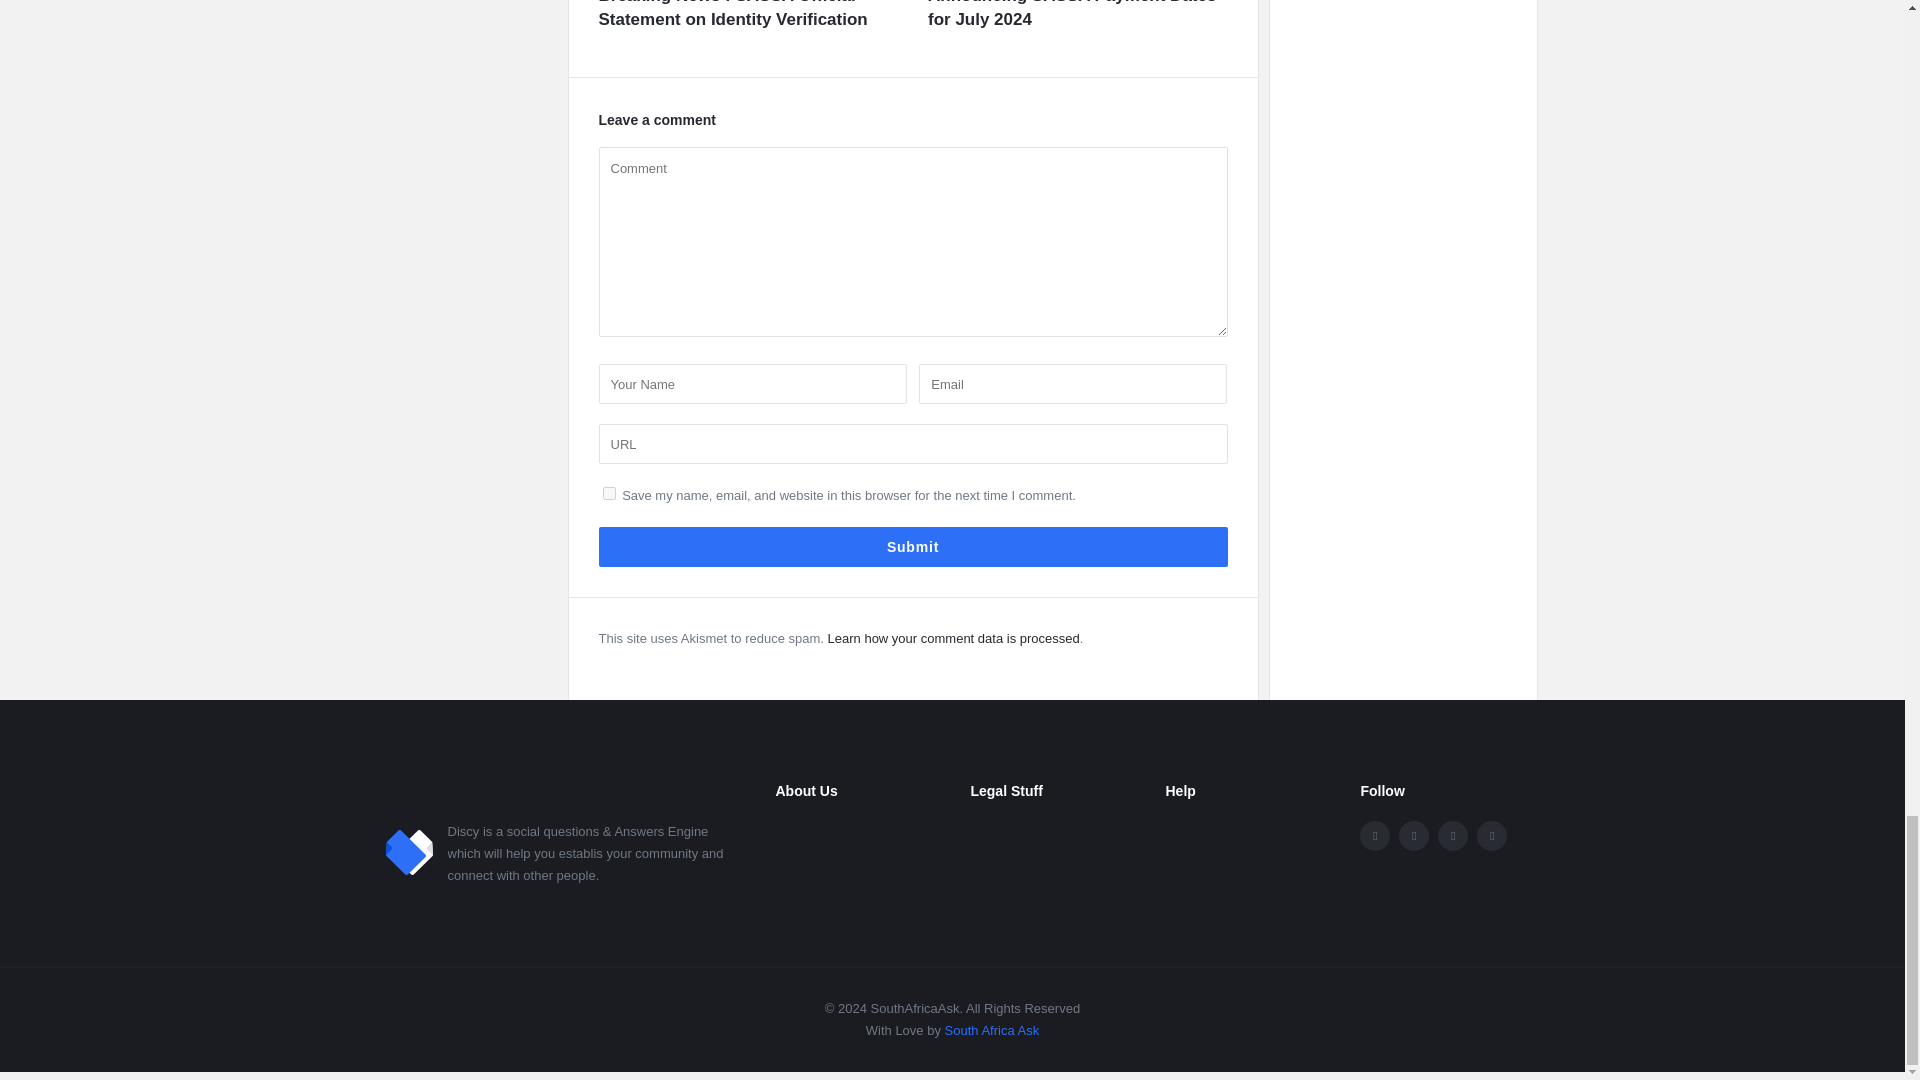 This screenshot has width=1920, height=1080. Describe the element at coordinates (912, 547) in the screenshot. I see `Submit` at that location.